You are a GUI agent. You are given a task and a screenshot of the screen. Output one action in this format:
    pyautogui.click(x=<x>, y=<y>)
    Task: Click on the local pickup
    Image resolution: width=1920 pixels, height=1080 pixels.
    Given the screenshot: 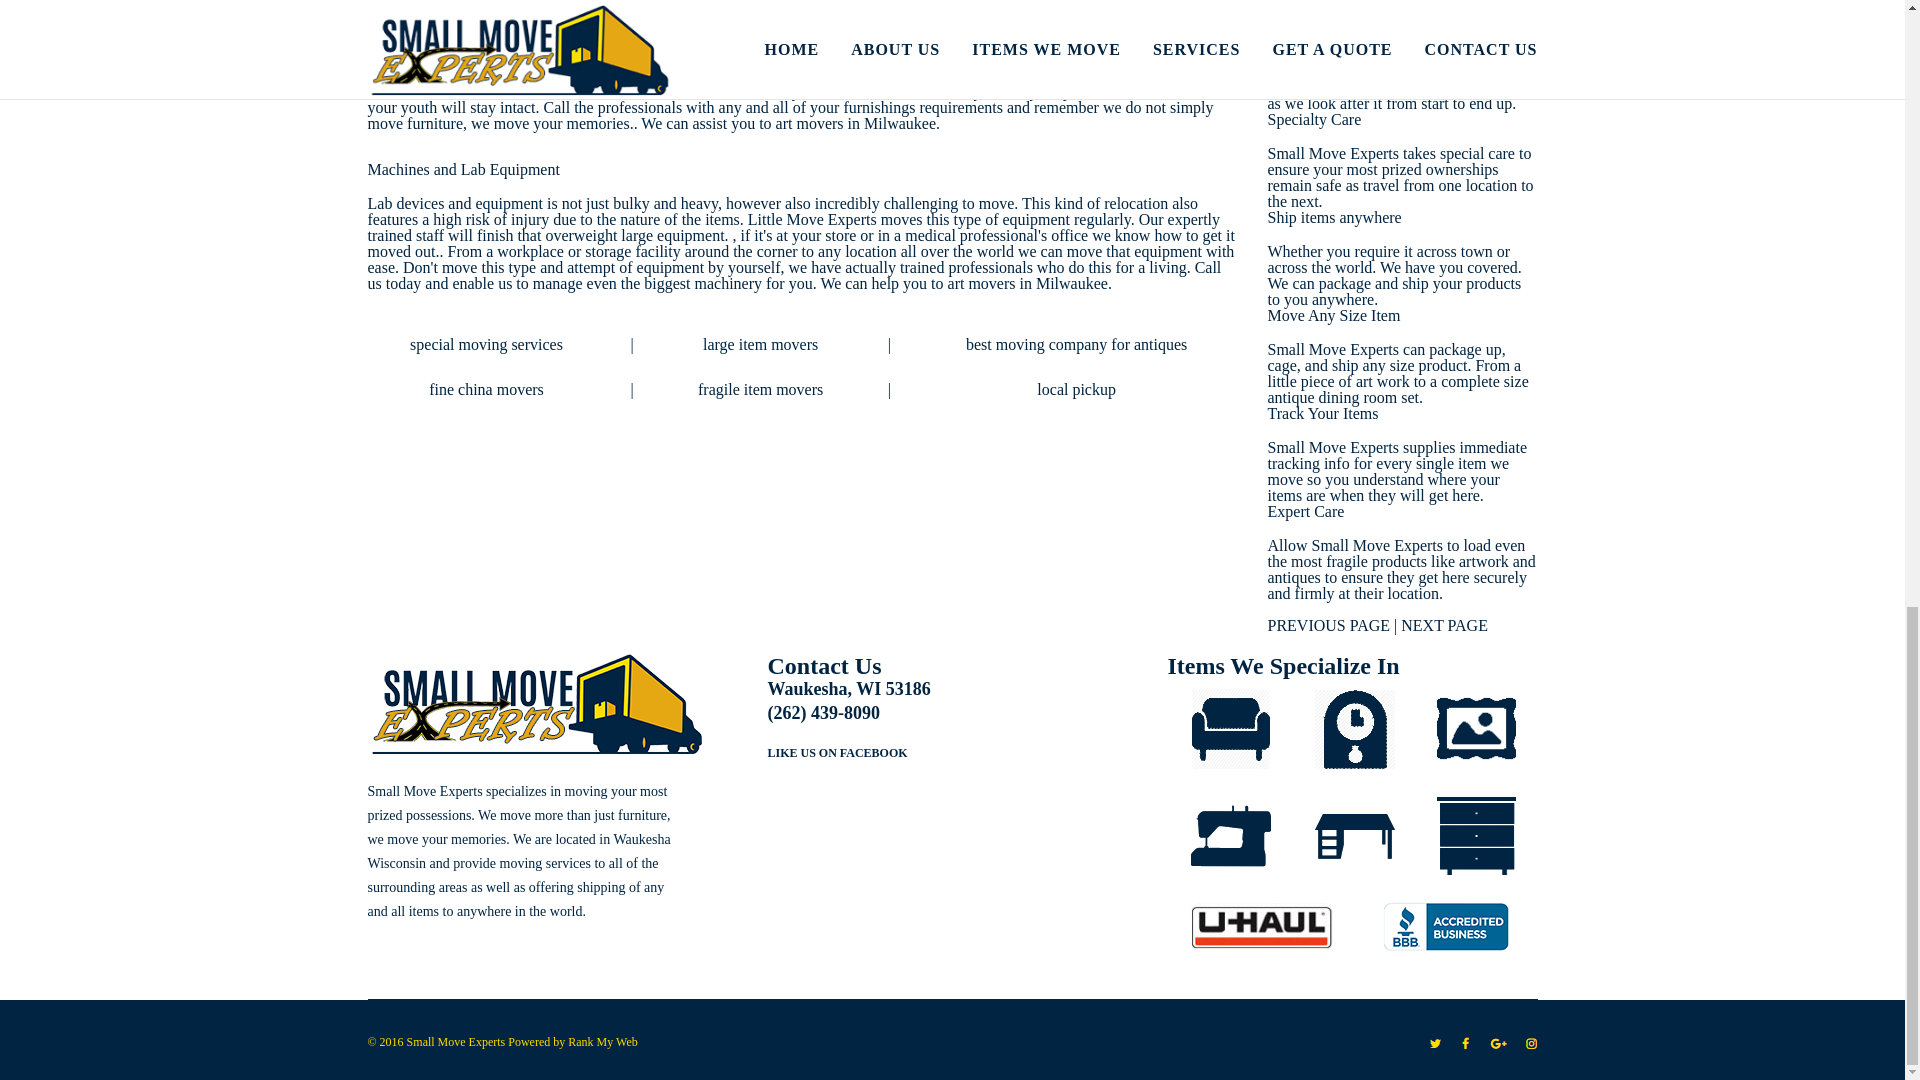 What is the action you would take?
    pyautogui.click(x=1076, y=390)
    